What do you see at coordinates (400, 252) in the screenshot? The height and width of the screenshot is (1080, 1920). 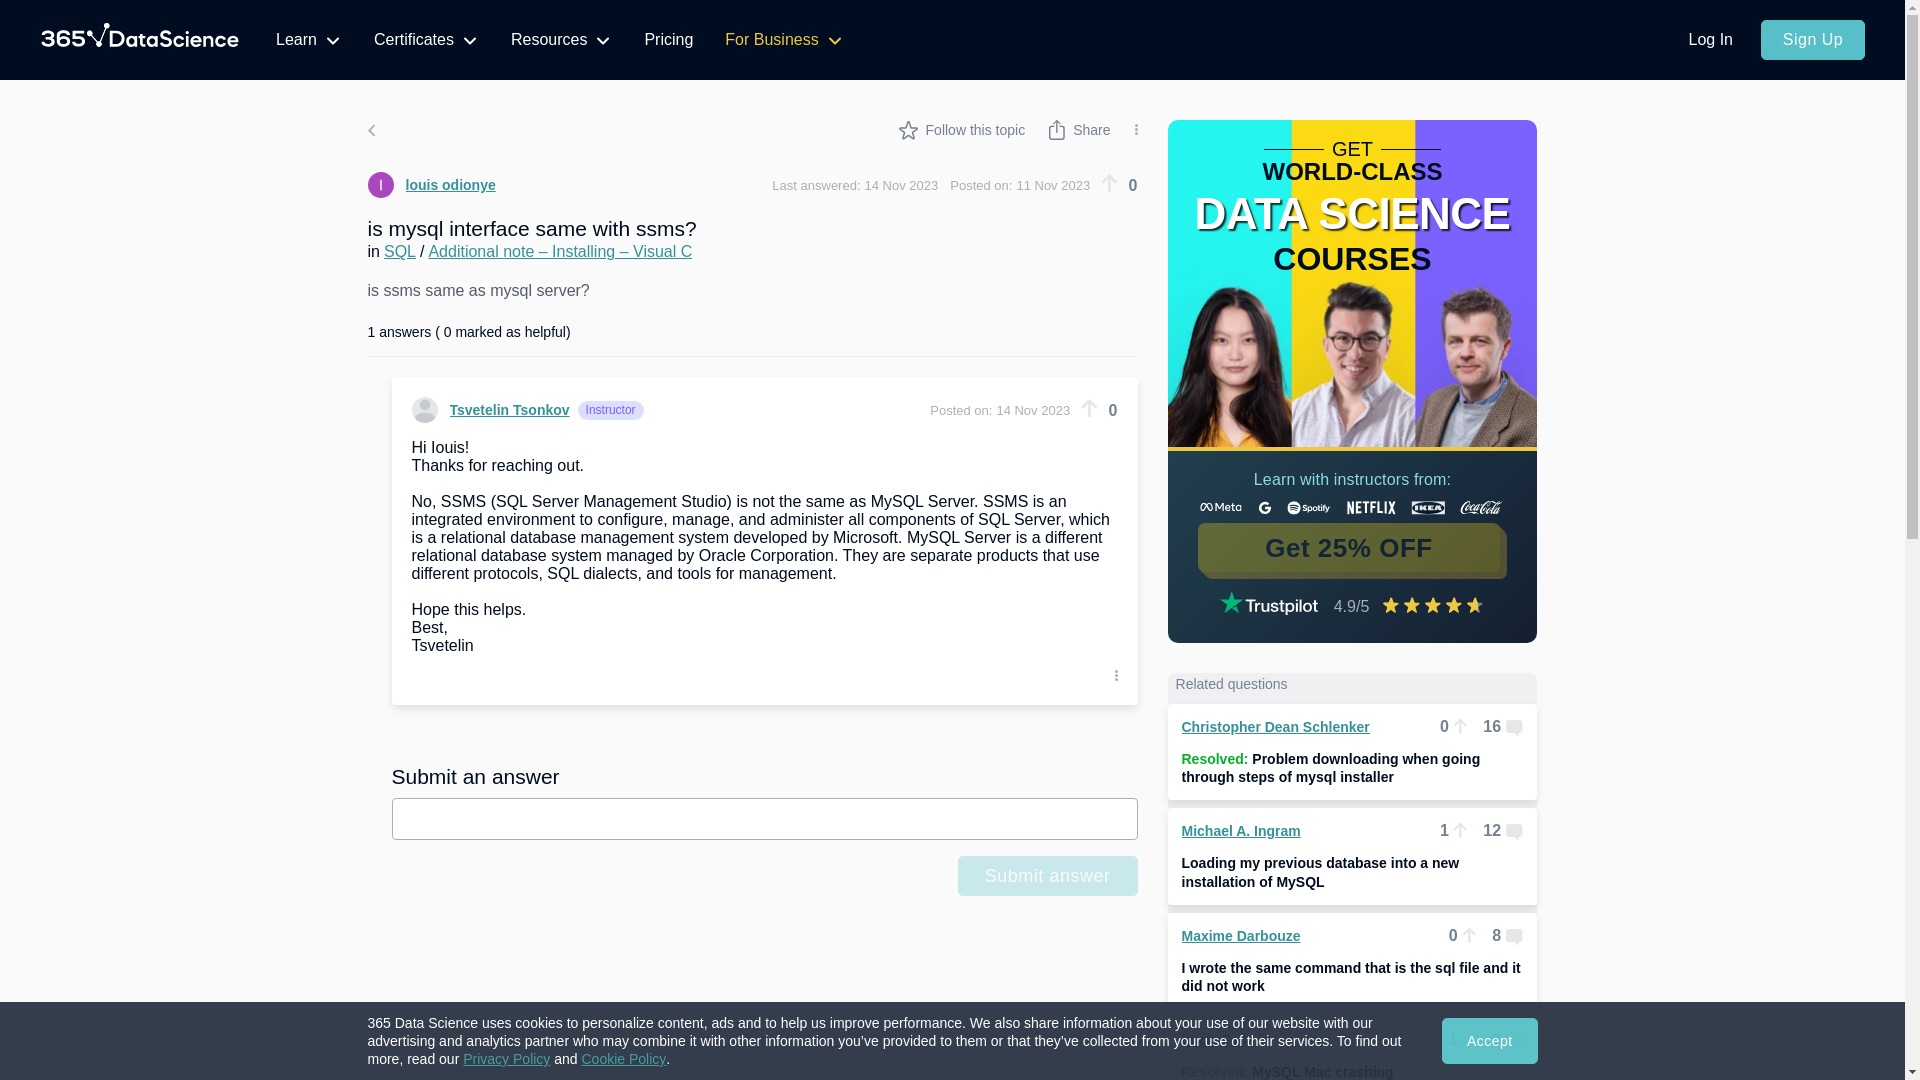 I see `SQL` at bounding box center [400, 252].